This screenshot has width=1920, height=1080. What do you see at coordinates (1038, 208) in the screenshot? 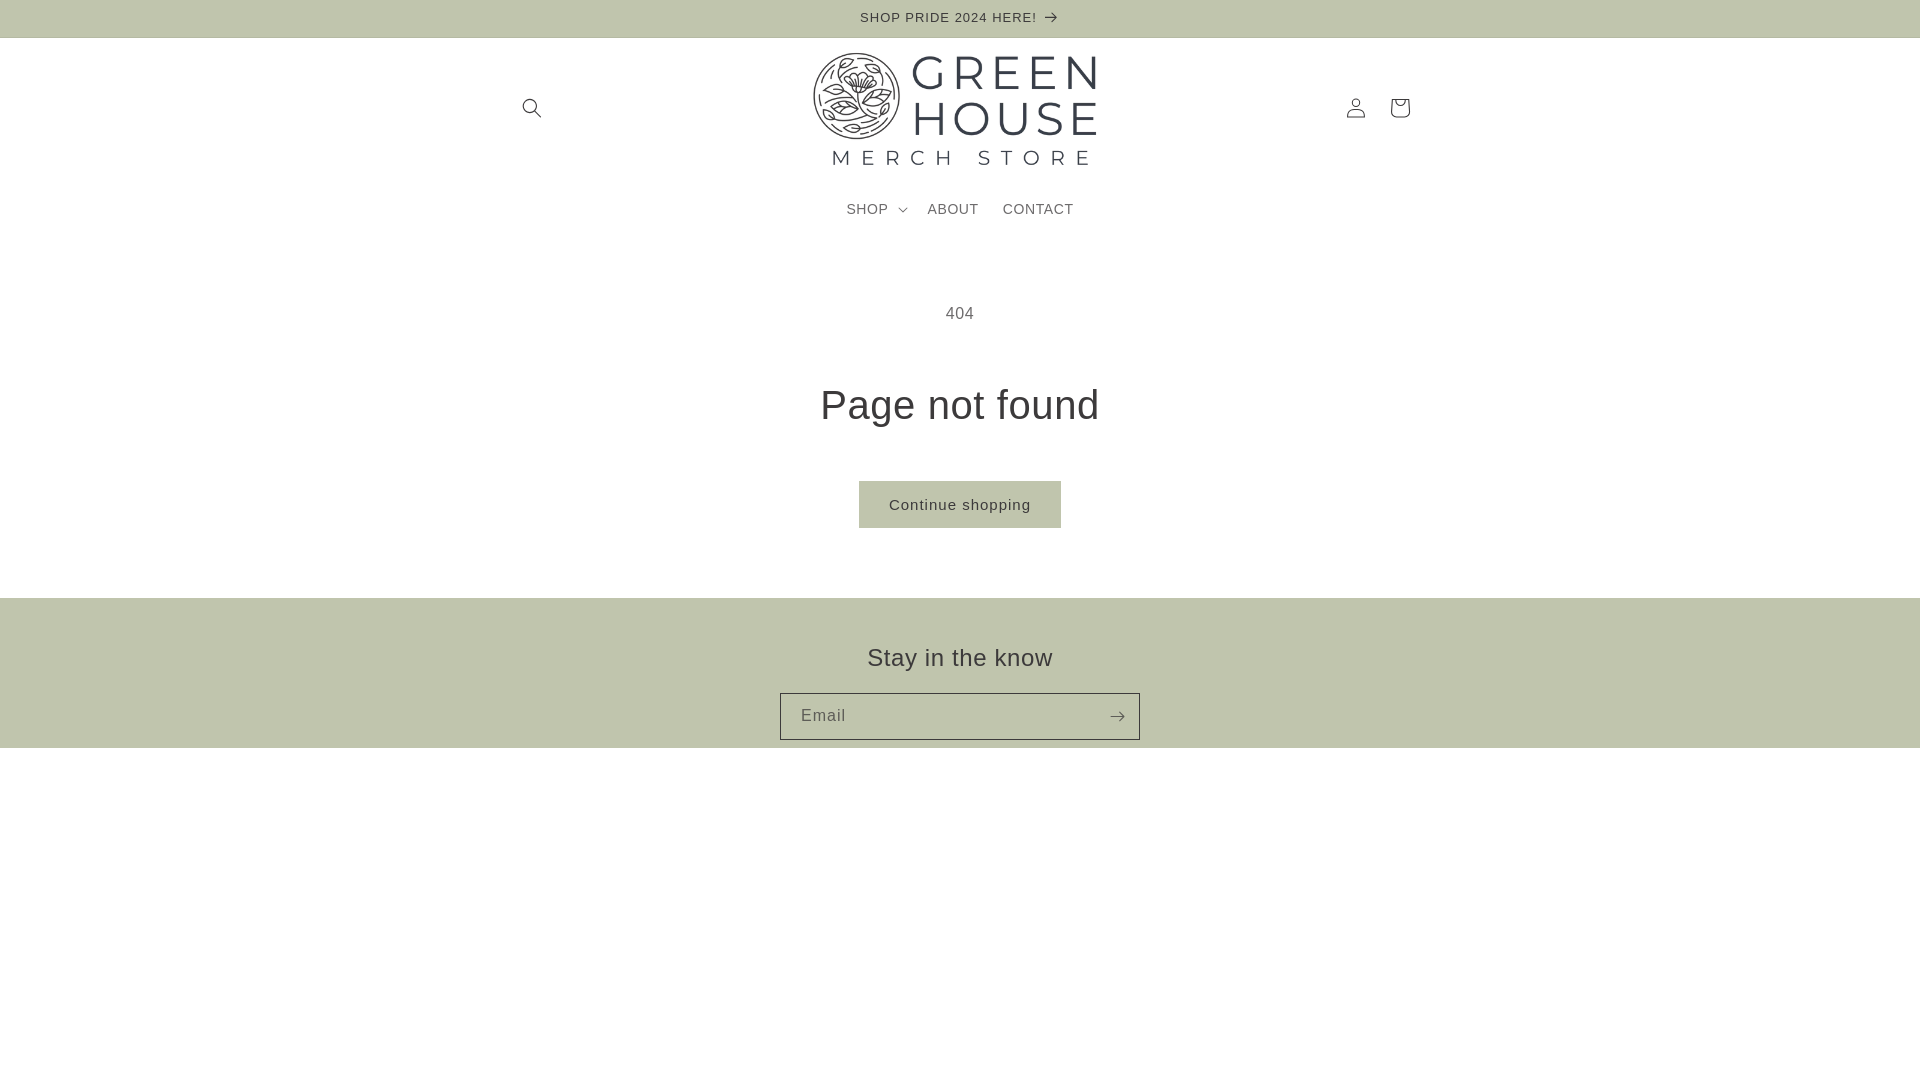
I see `CONTACT` at bounding box center [1038, 208].